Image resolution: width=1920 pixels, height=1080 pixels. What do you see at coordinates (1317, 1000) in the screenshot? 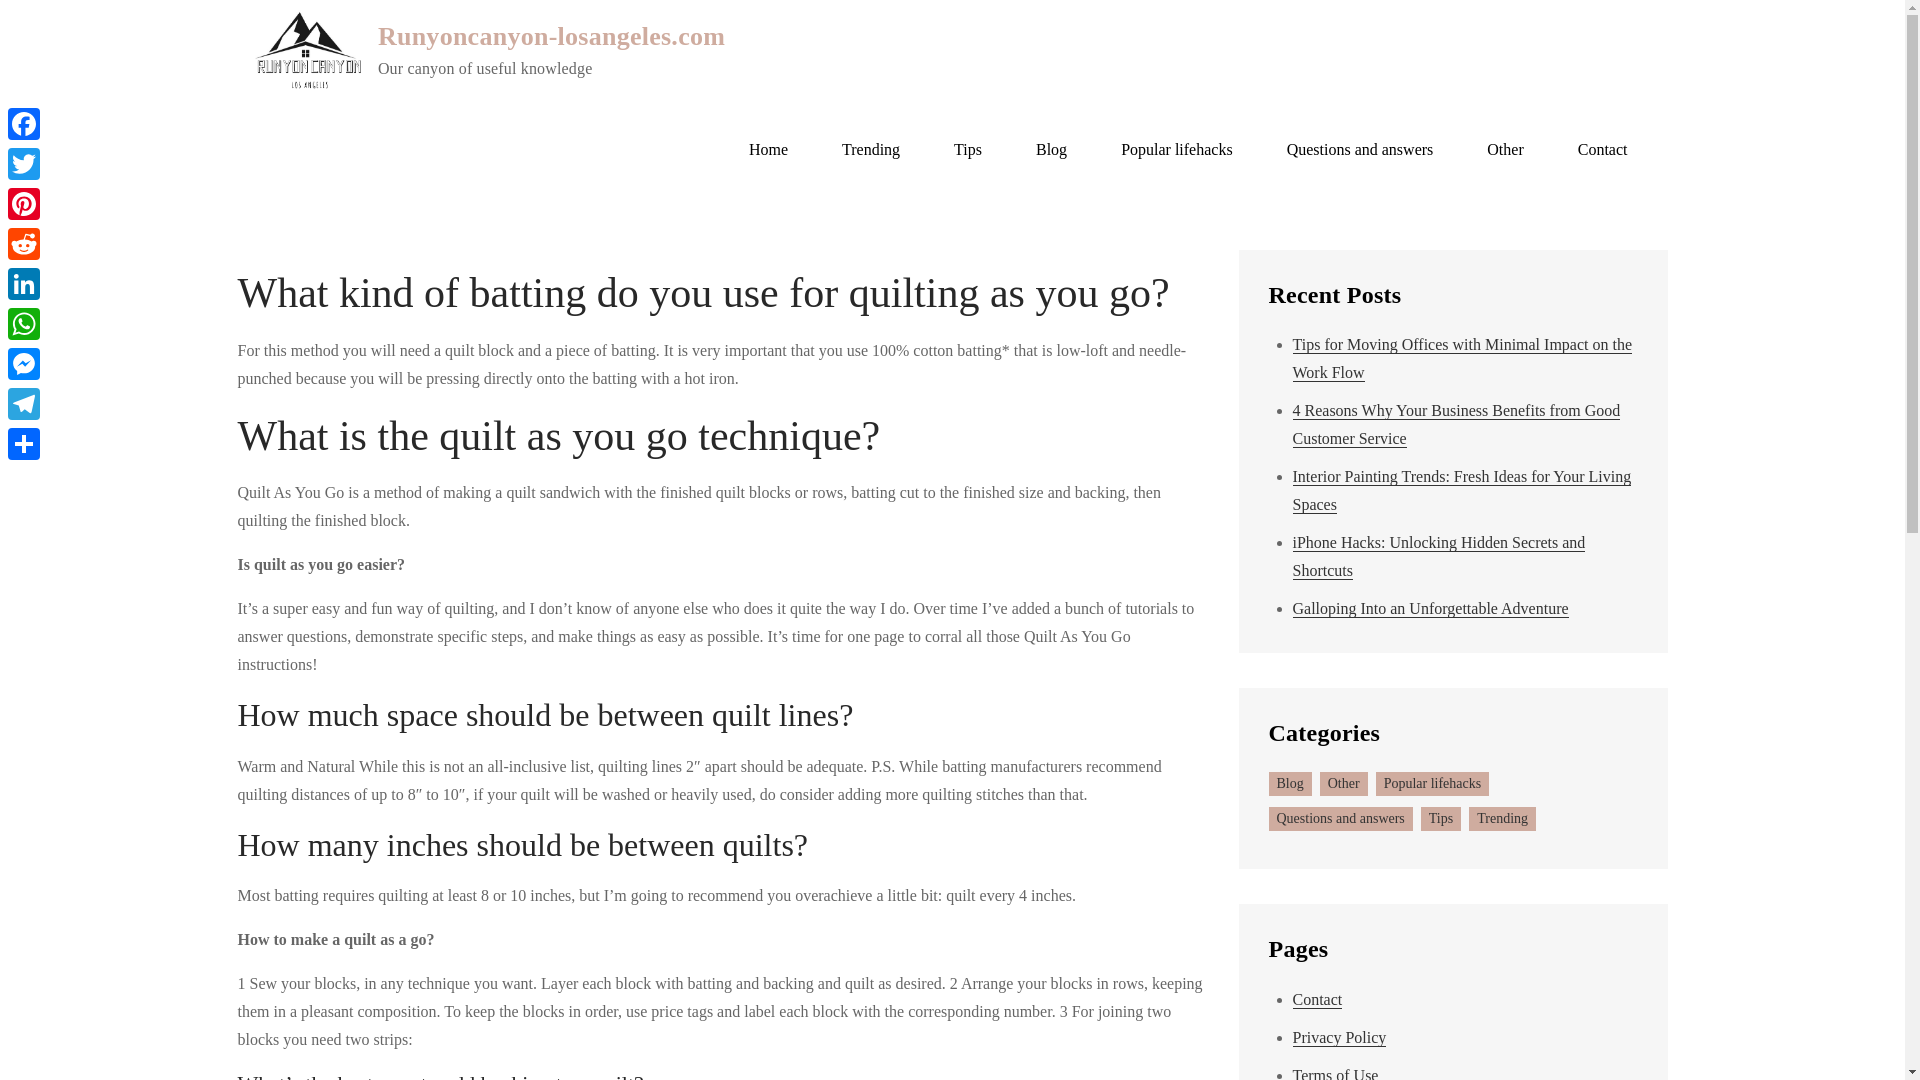
I see `Contact` at bounding box center [1317, 1000].